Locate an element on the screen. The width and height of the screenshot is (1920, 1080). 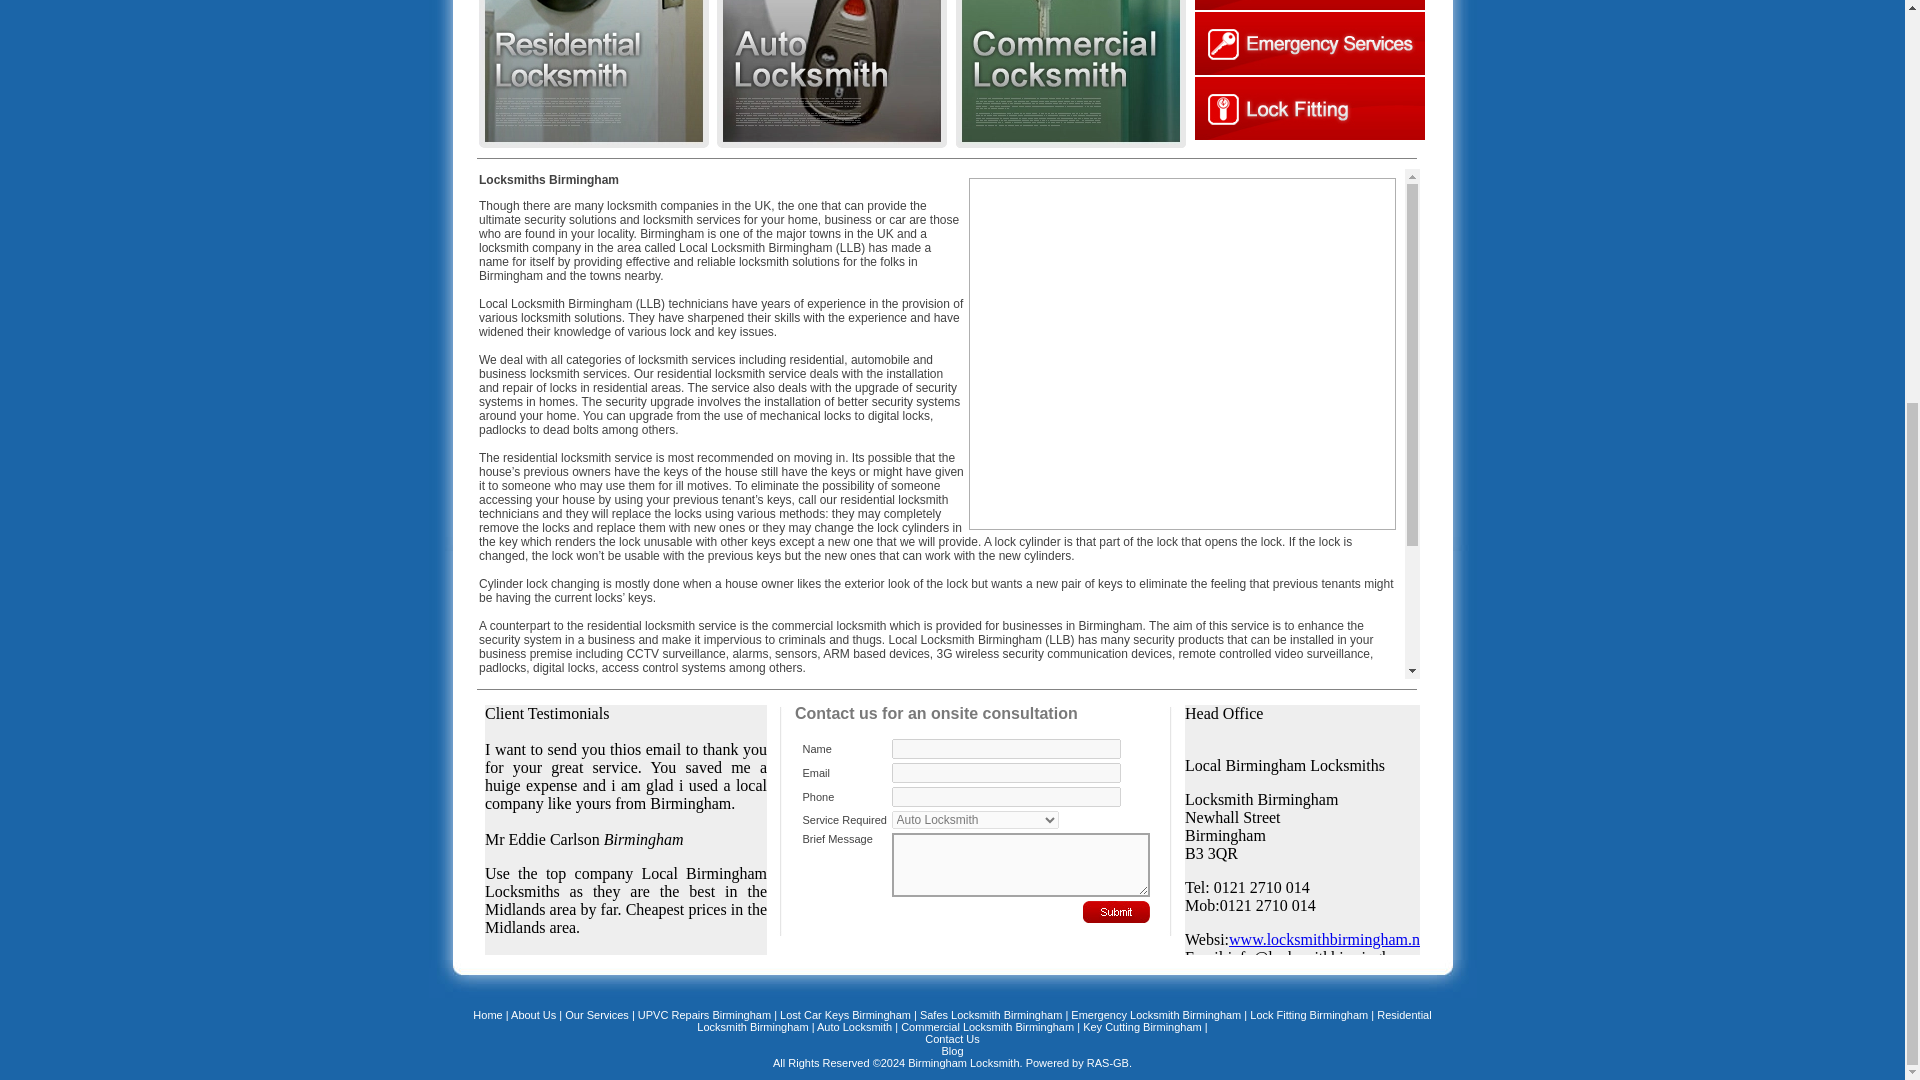
Auto Locksmith is located at coordinates (854, 1026).